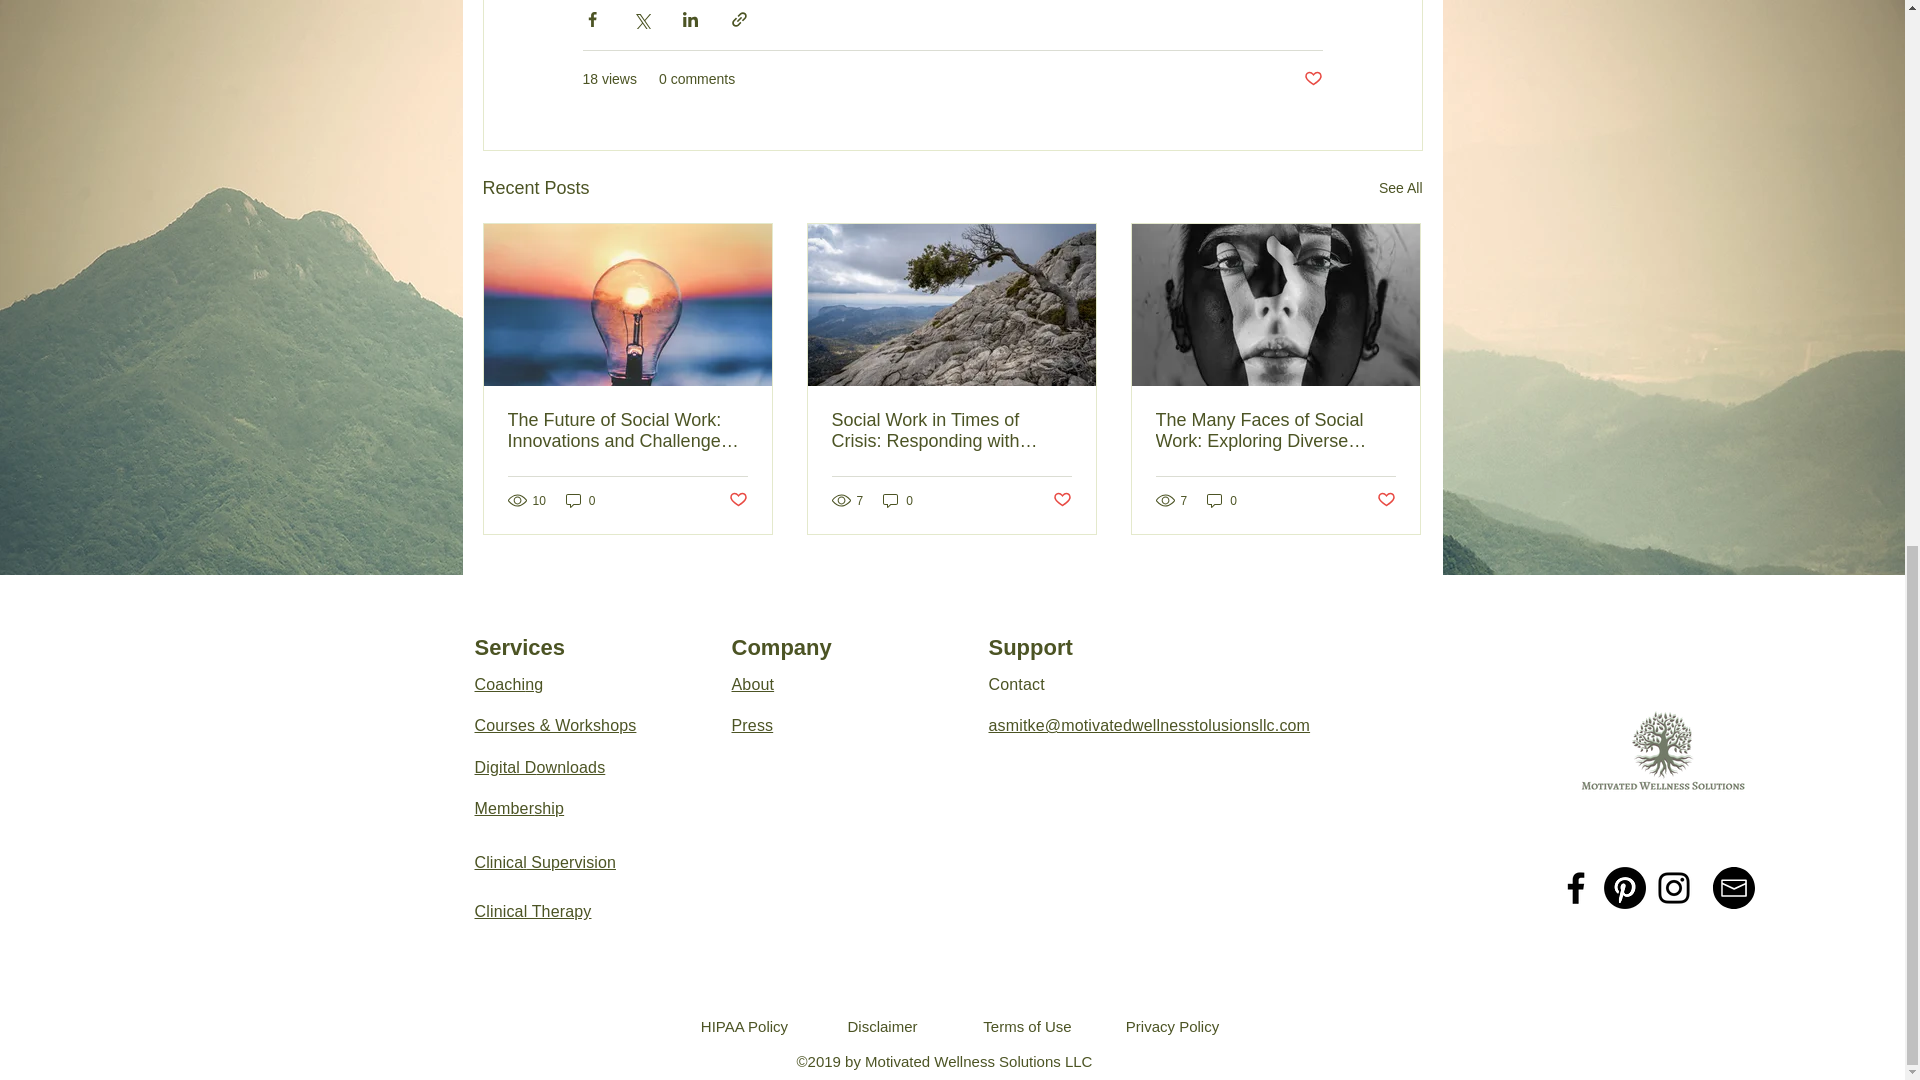 Image resolution: width=1920 pixels, height=1080 pixels. Describe the element at coordinates (951, 431) in the screenshot. I see `Social Work in Times of Crisis: Responding with Resilience` at that location.